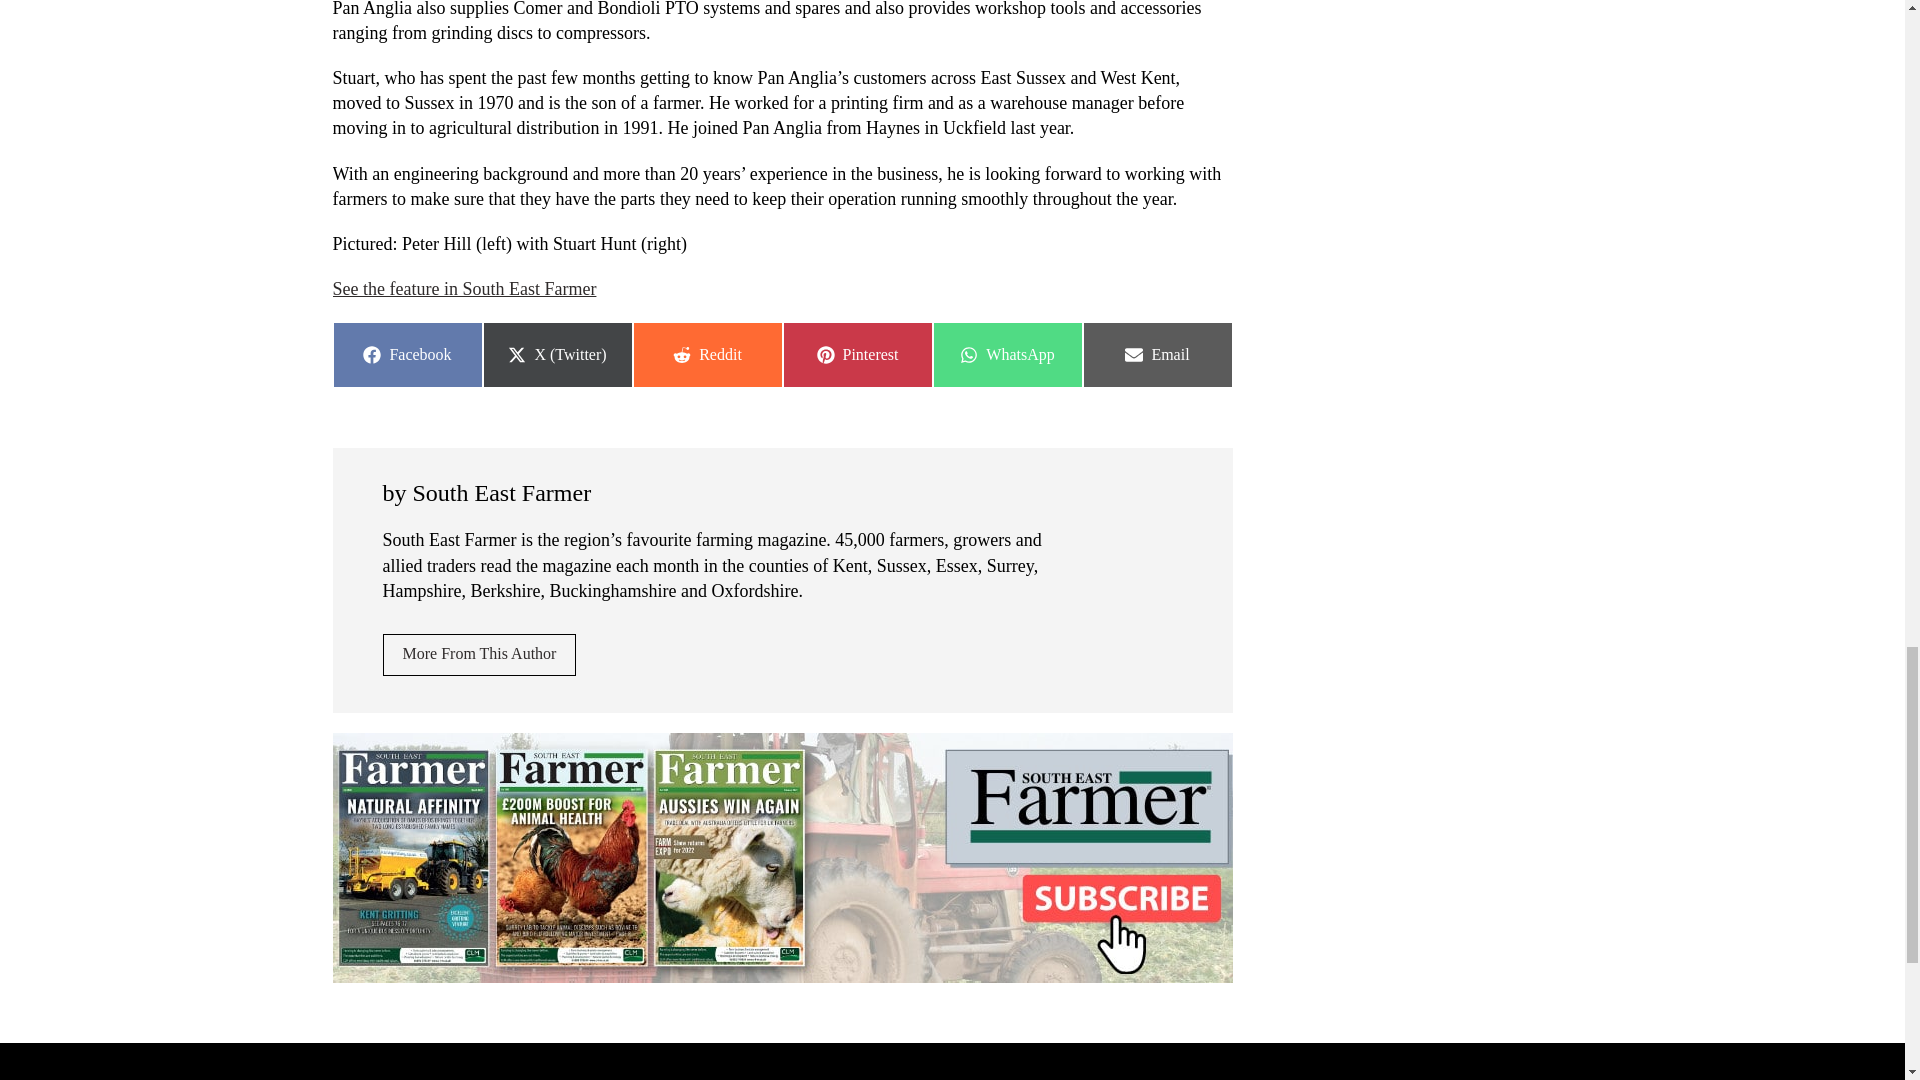 Image resolution: width=1920 pixels, height=1080 pixels. What do you see at coordinates (706, 354) in the screenshot?
I see `More From This Author` at bounding box center [706, 354].